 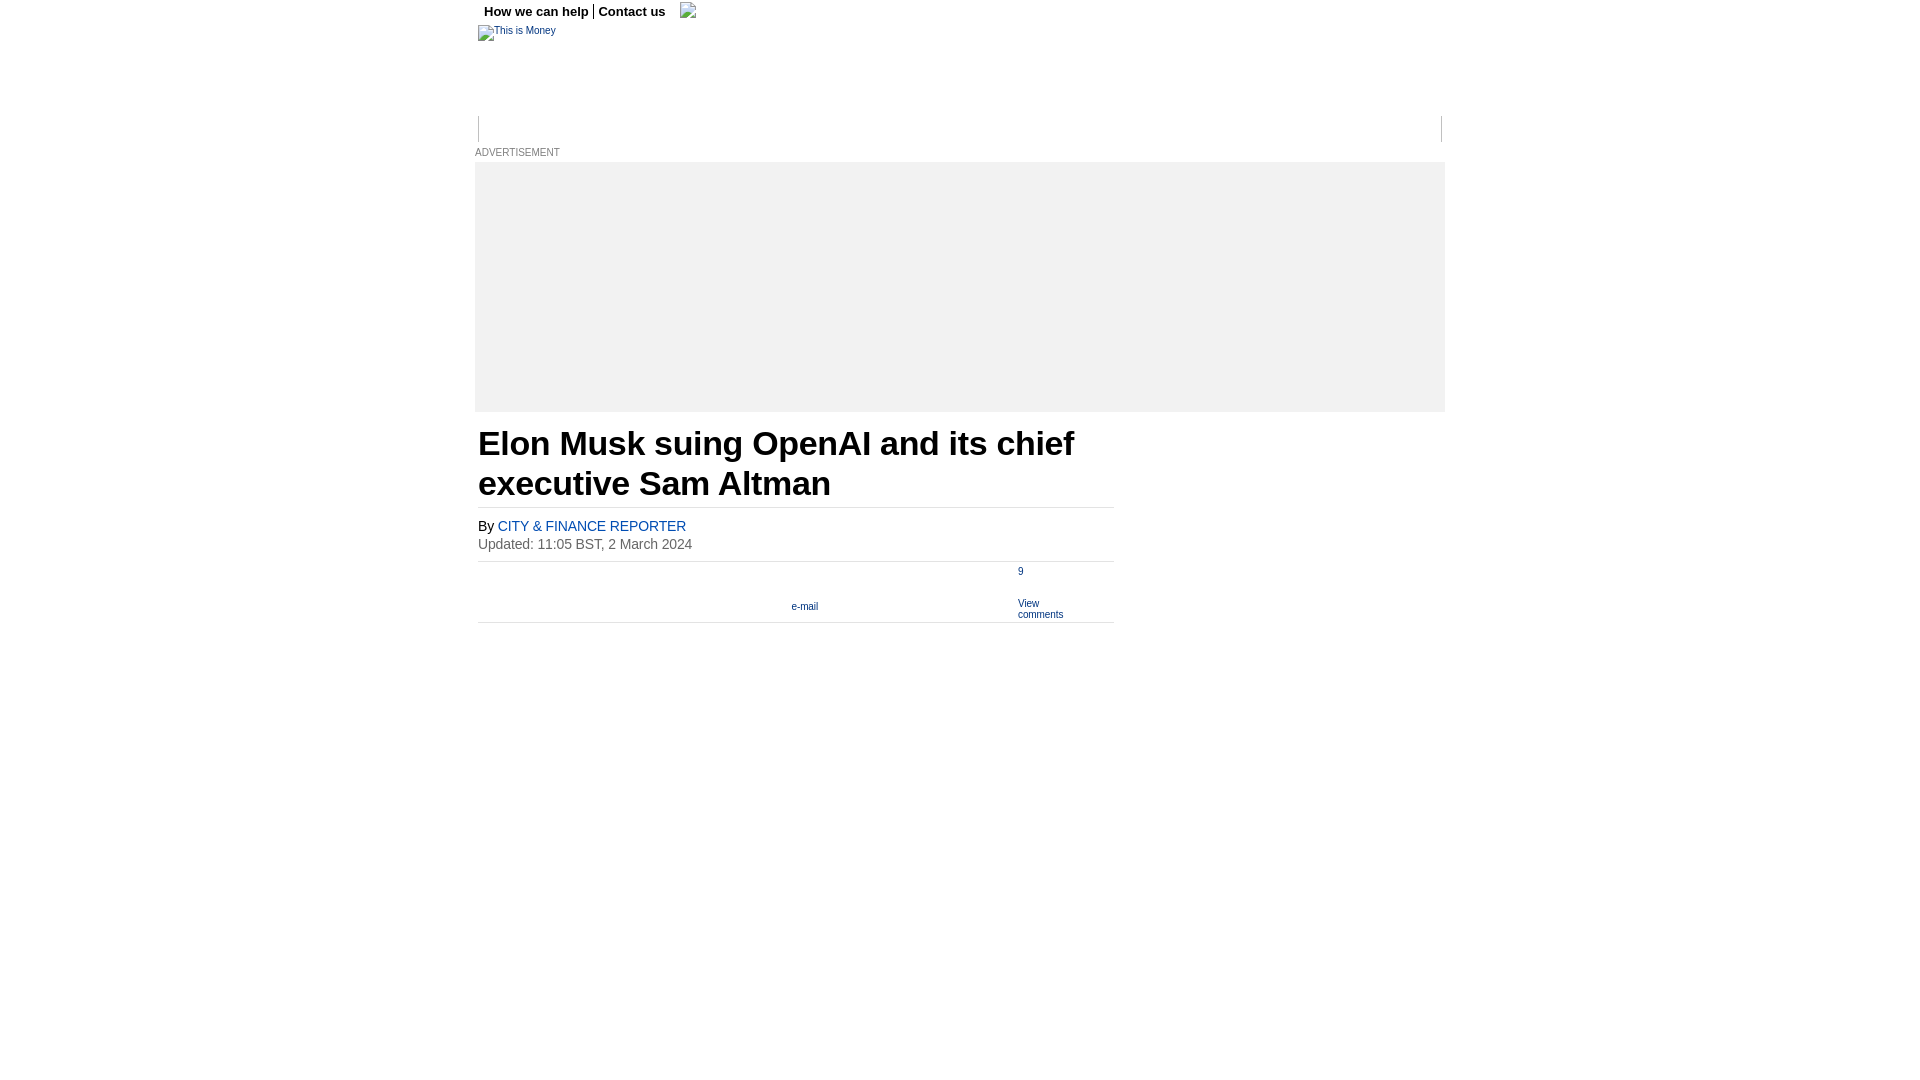 I want to click on Buy-to-let, so click(x=1221, y=129).